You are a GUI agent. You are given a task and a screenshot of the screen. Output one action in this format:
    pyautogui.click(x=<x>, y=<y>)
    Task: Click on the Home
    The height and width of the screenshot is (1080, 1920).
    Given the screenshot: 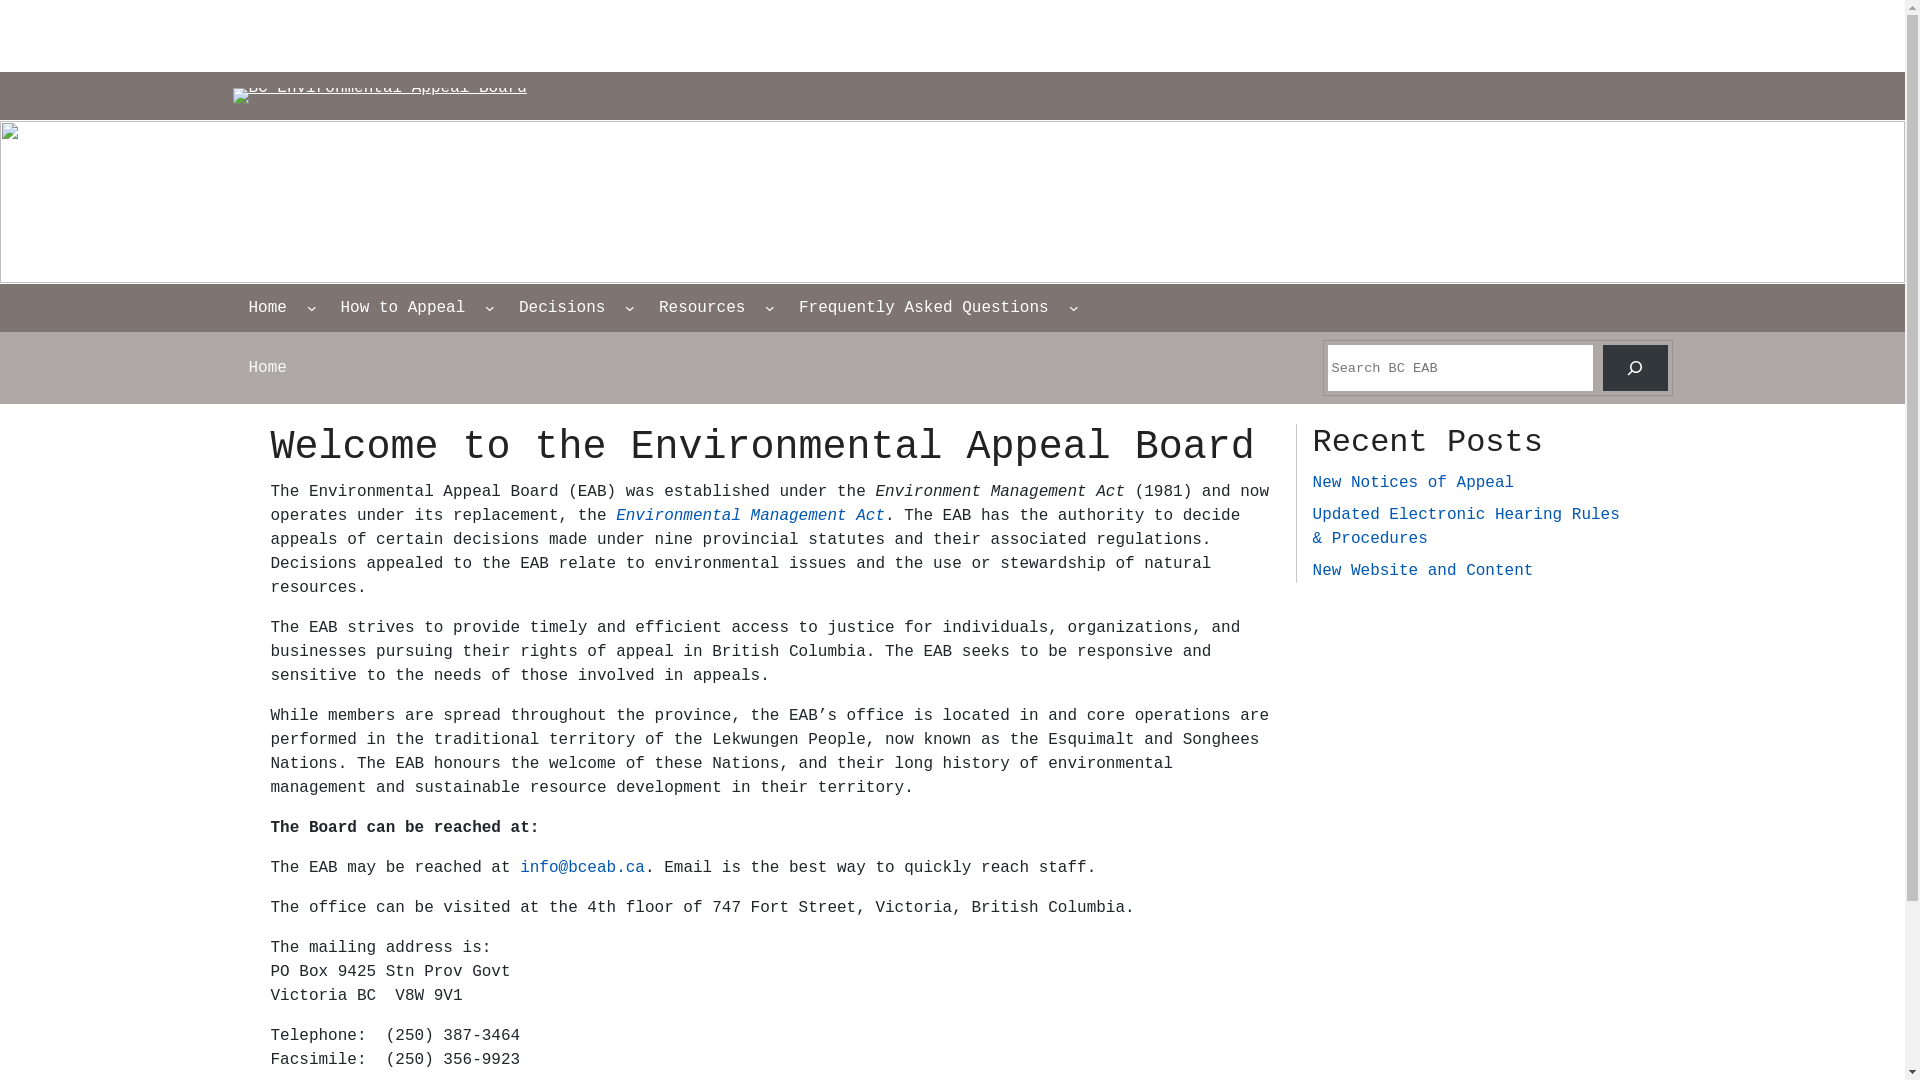 What is the action you would take?
    pyautogui.click(x=267, y=308)
    